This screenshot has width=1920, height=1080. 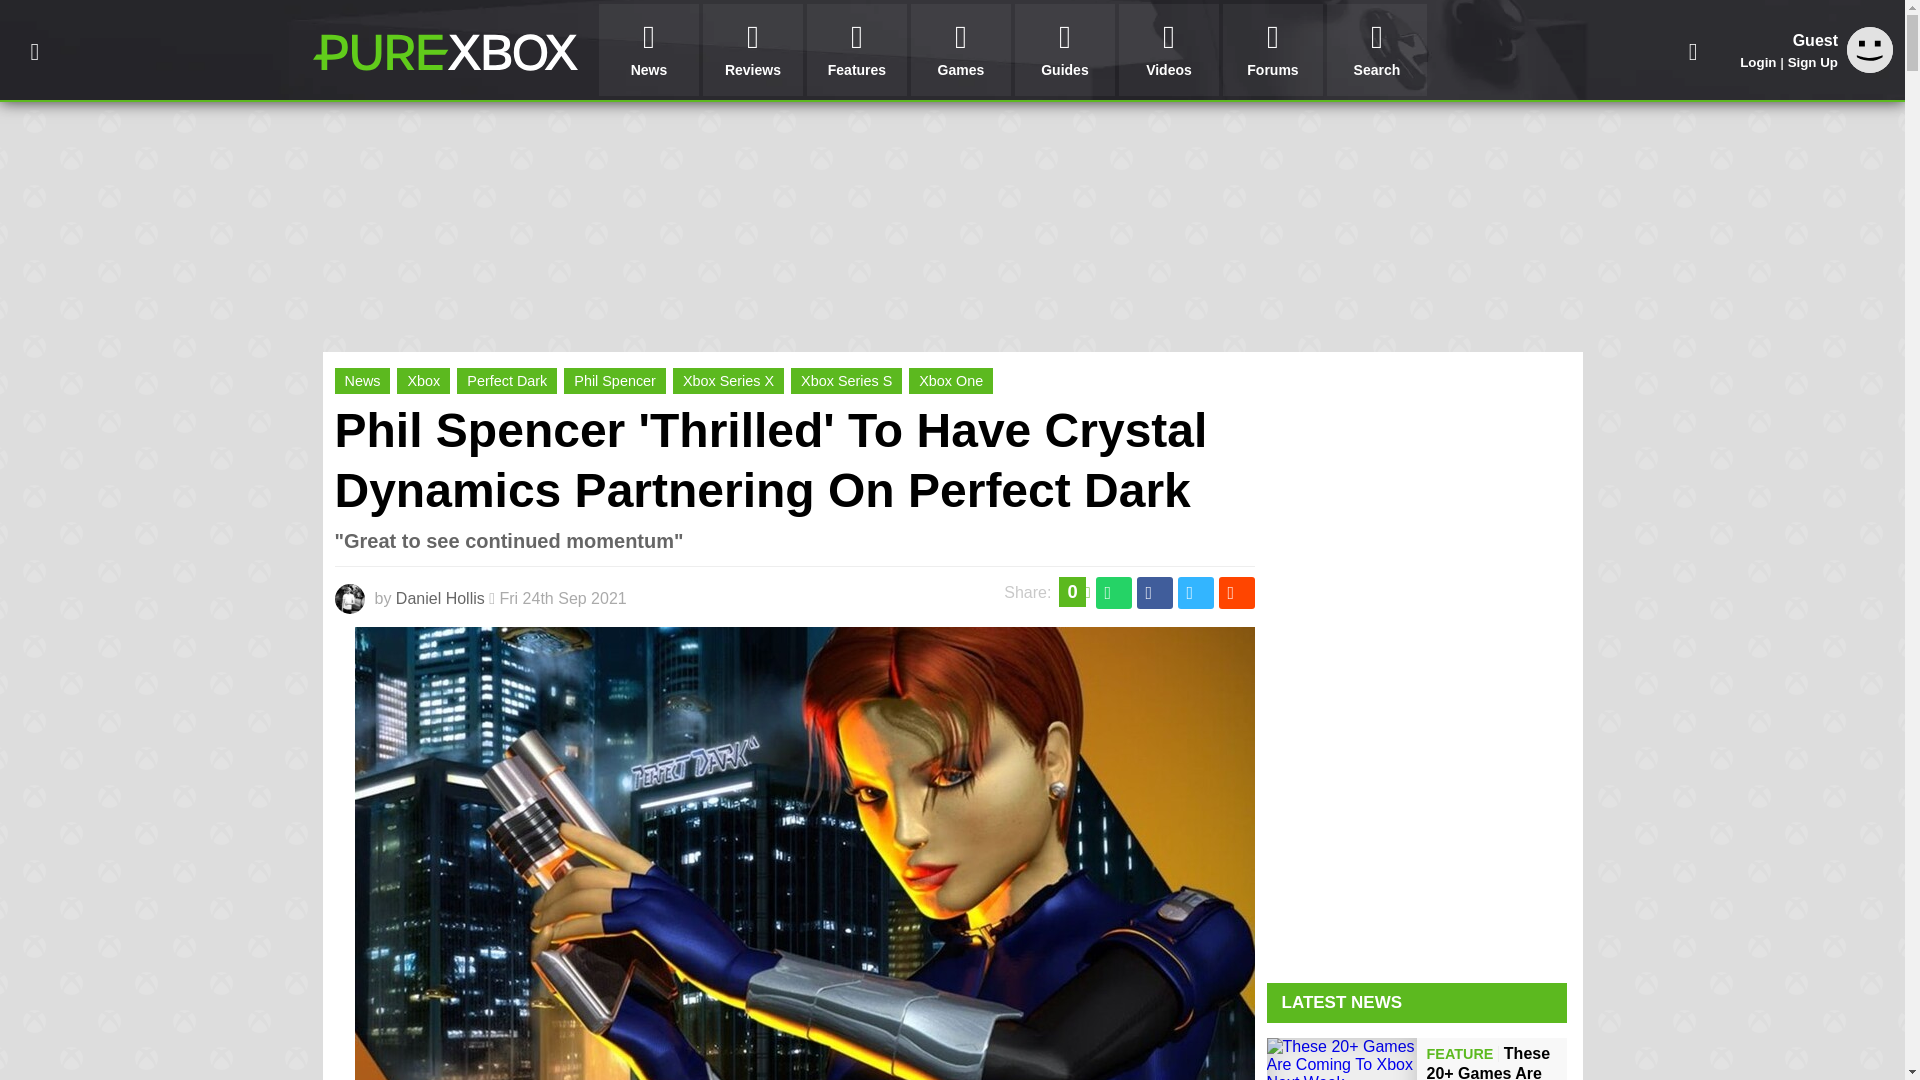 I want to click on Videos, so click(x=1169, y=50).